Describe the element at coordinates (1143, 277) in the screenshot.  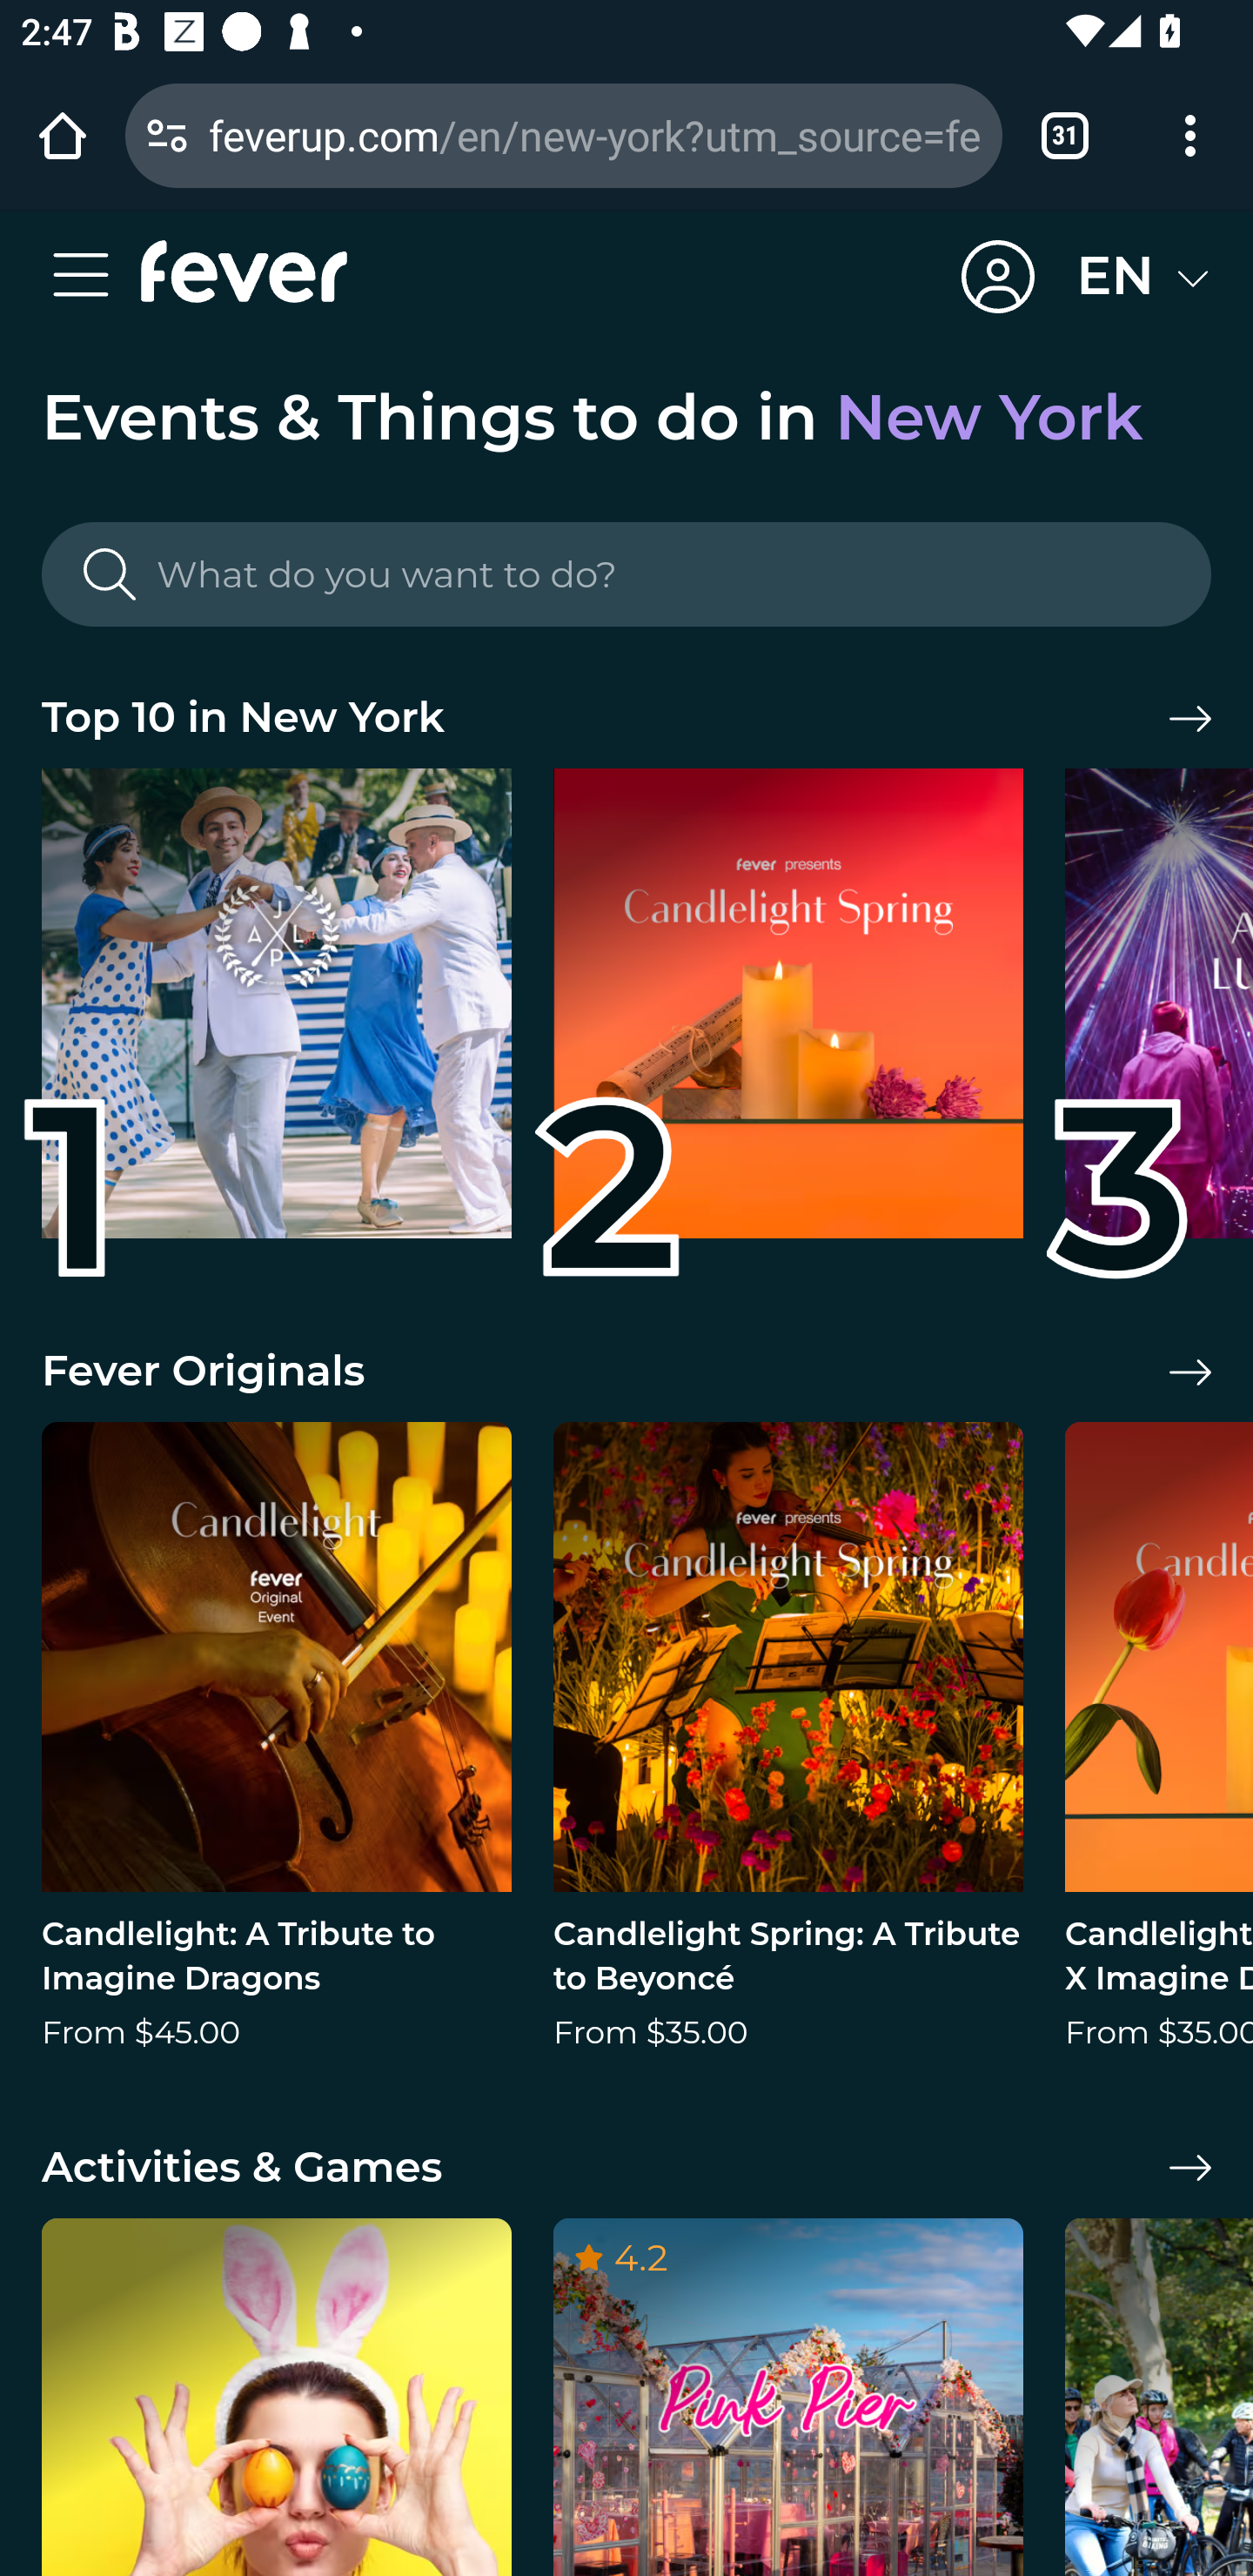
I see `EN` at that location.